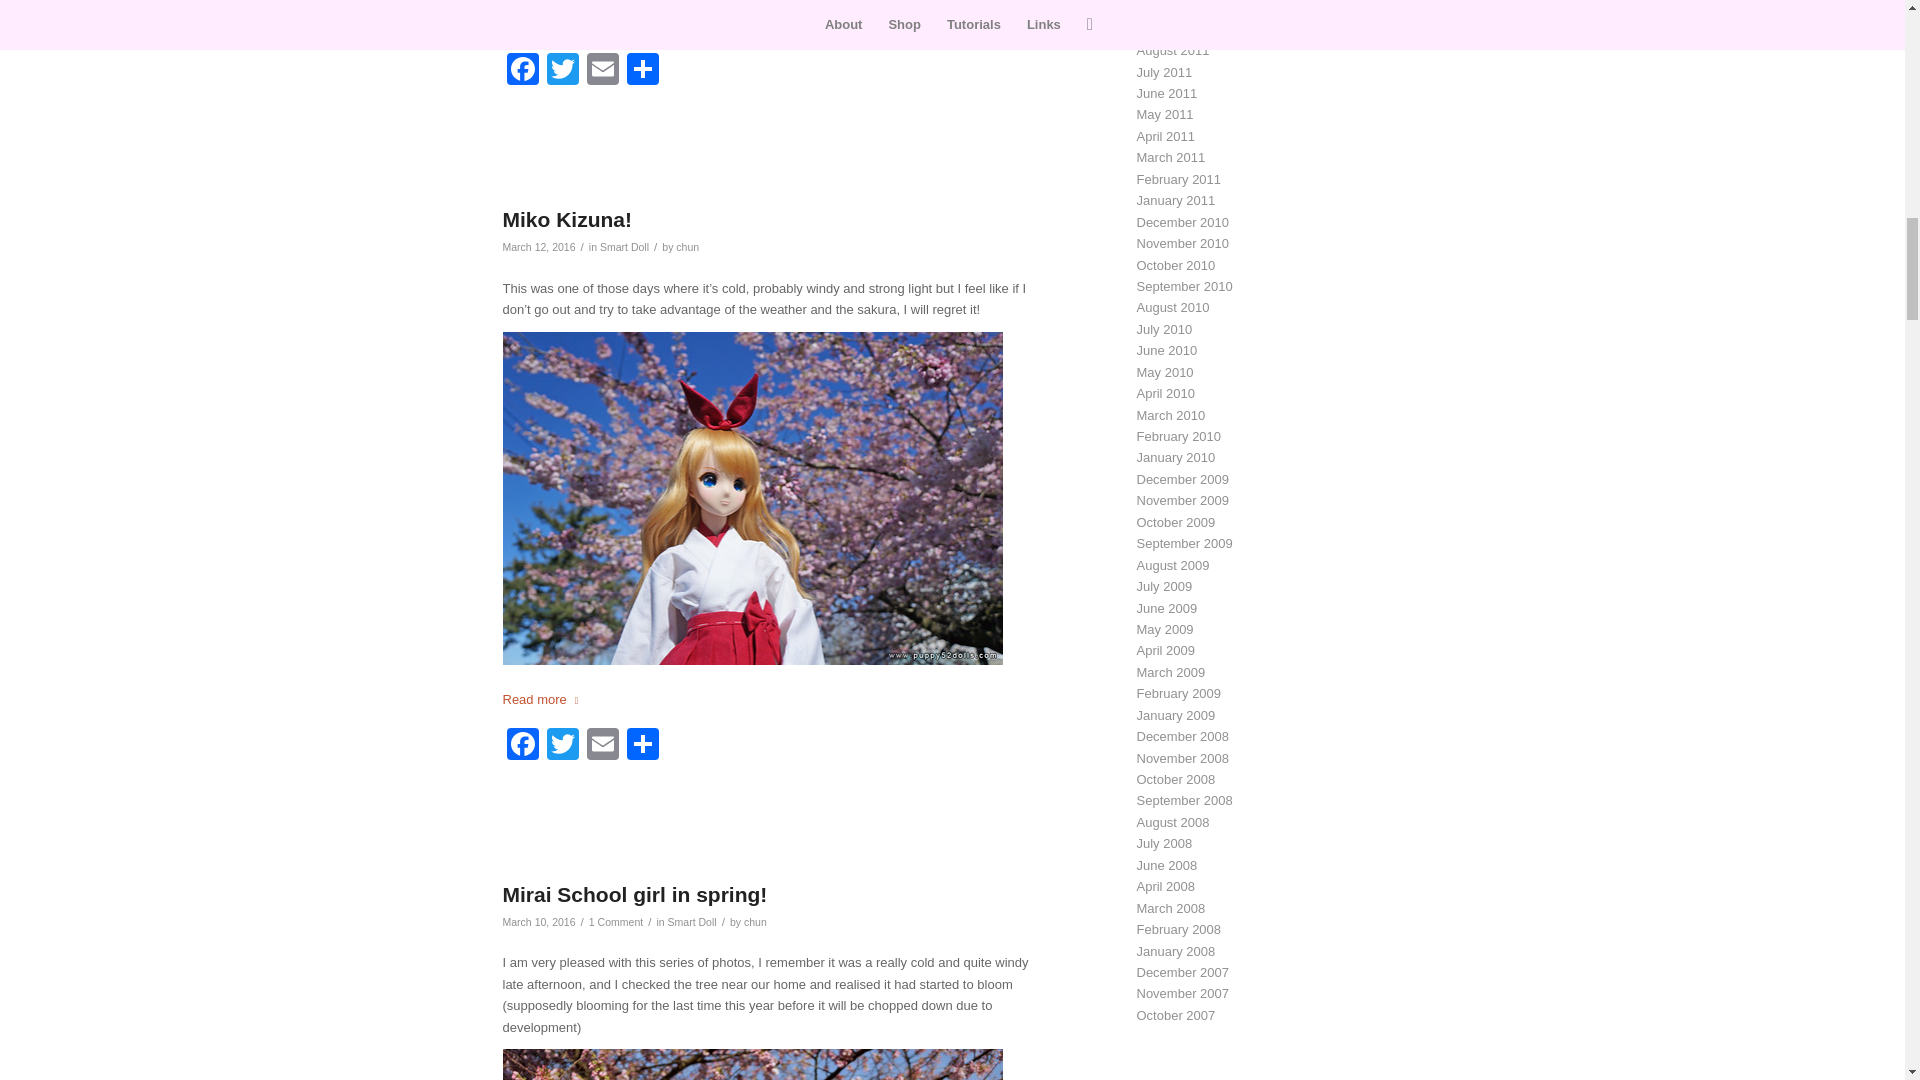 The width and height of the screenshot is (1920, 1080). I want to click on Email, so click(602, 70).